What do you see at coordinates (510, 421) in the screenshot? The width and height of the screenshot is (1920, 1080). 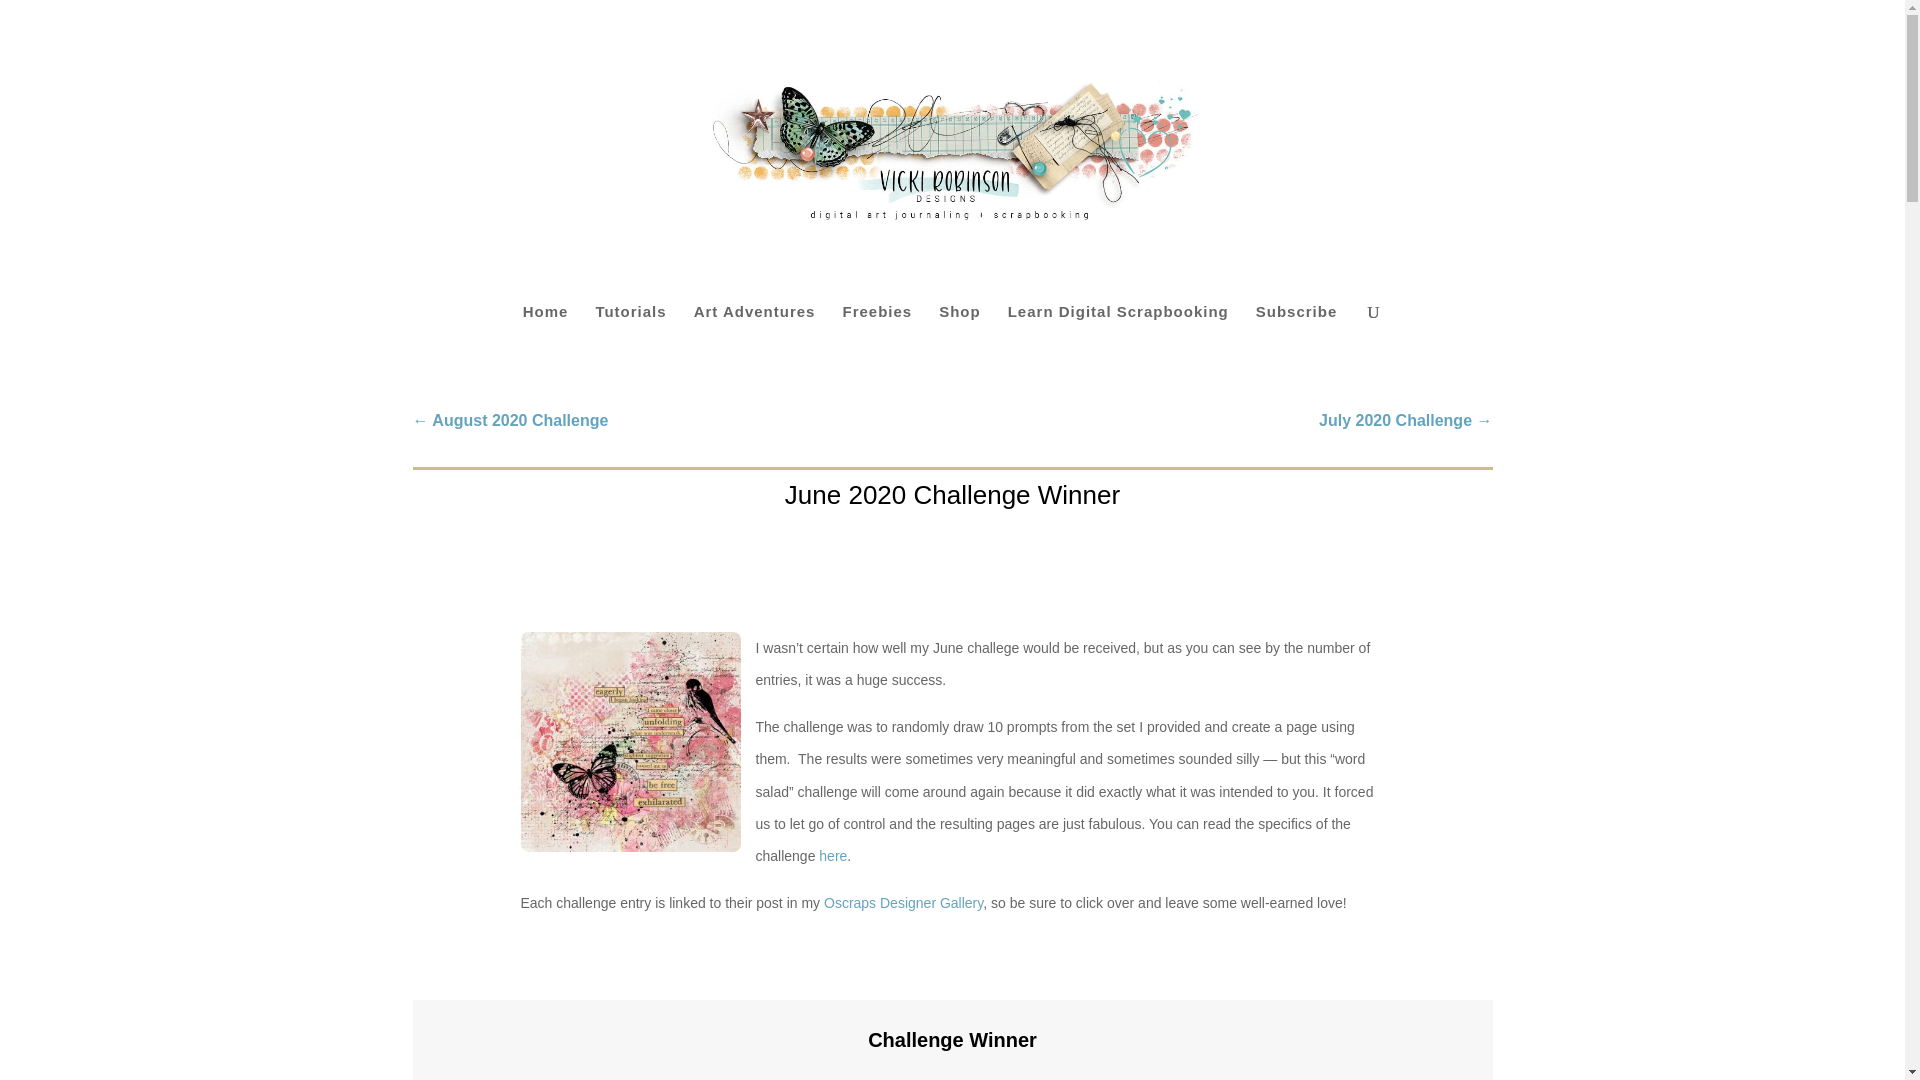 I see `August 2020 Challenge` at bounding box center [510, 421].